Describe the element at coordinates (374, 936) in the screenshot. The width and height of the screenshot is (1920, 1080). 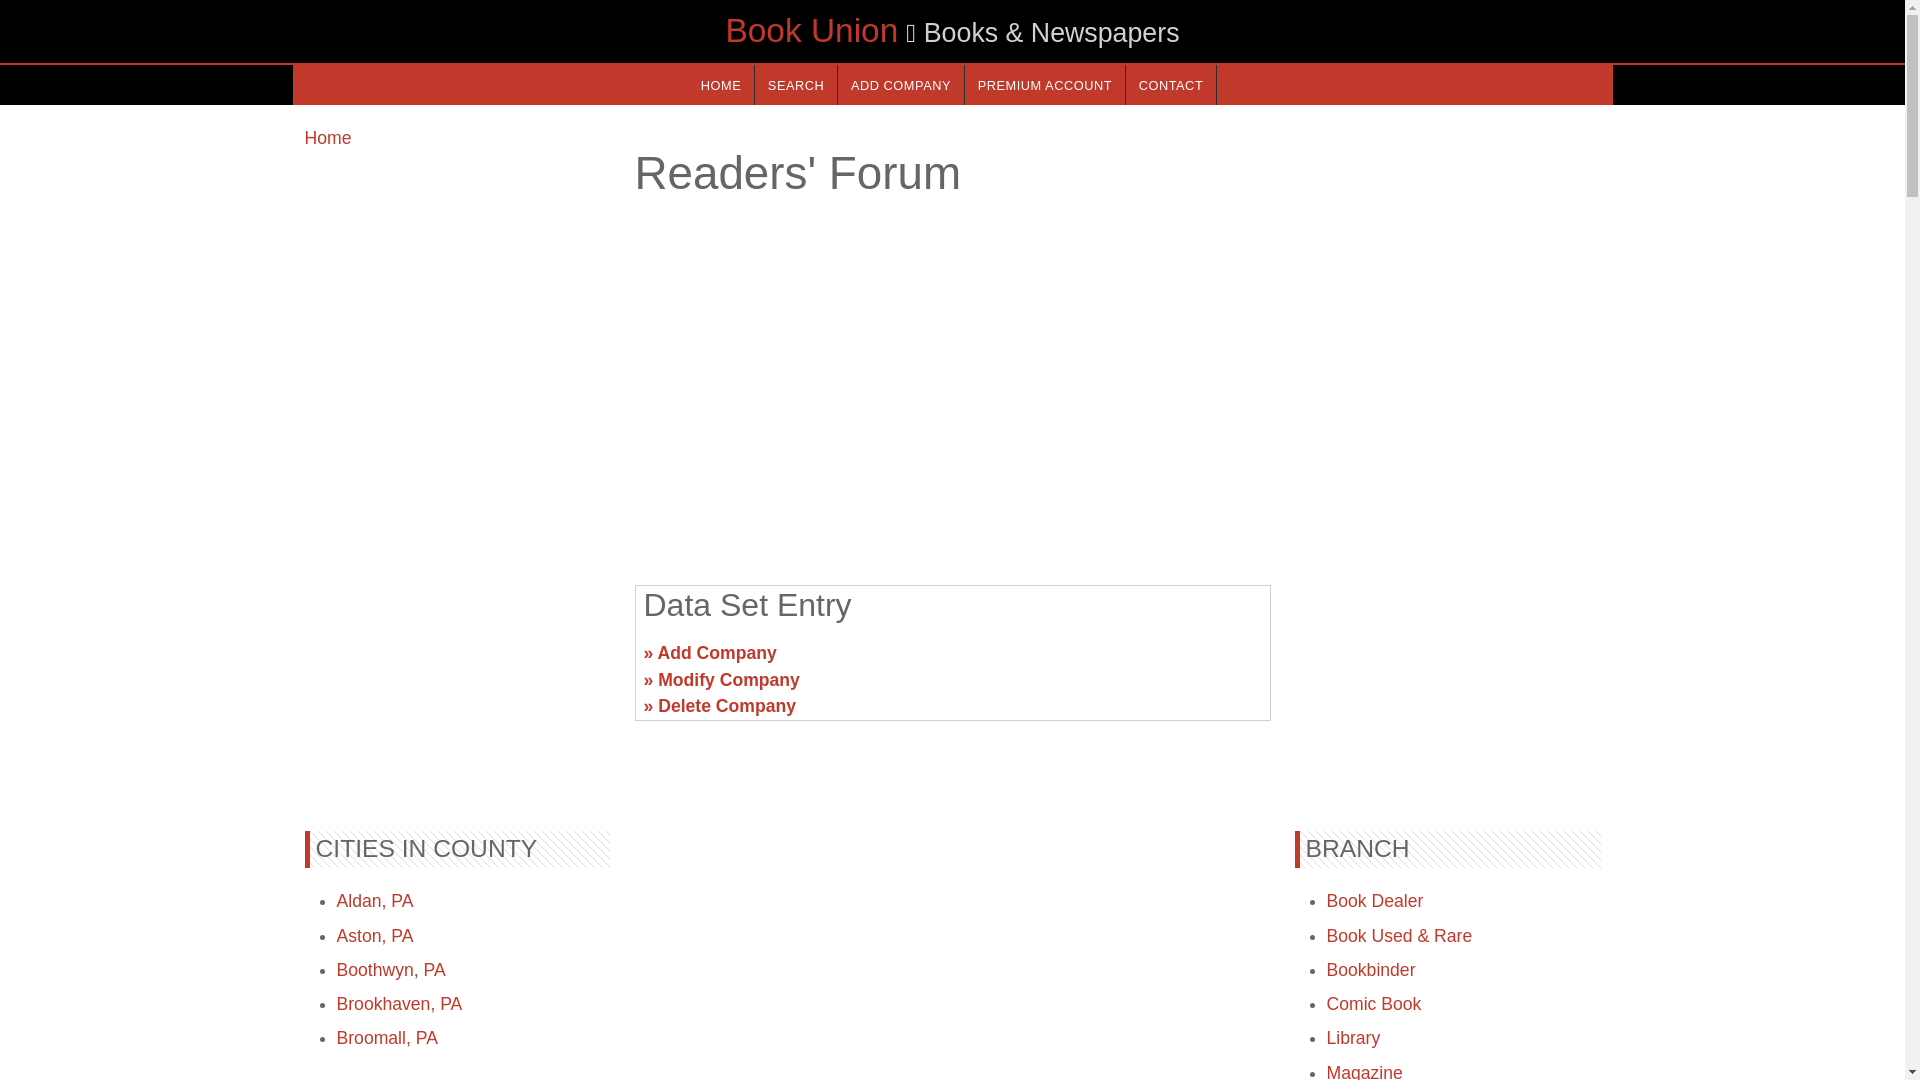
I see `Aston, PA` at that location.